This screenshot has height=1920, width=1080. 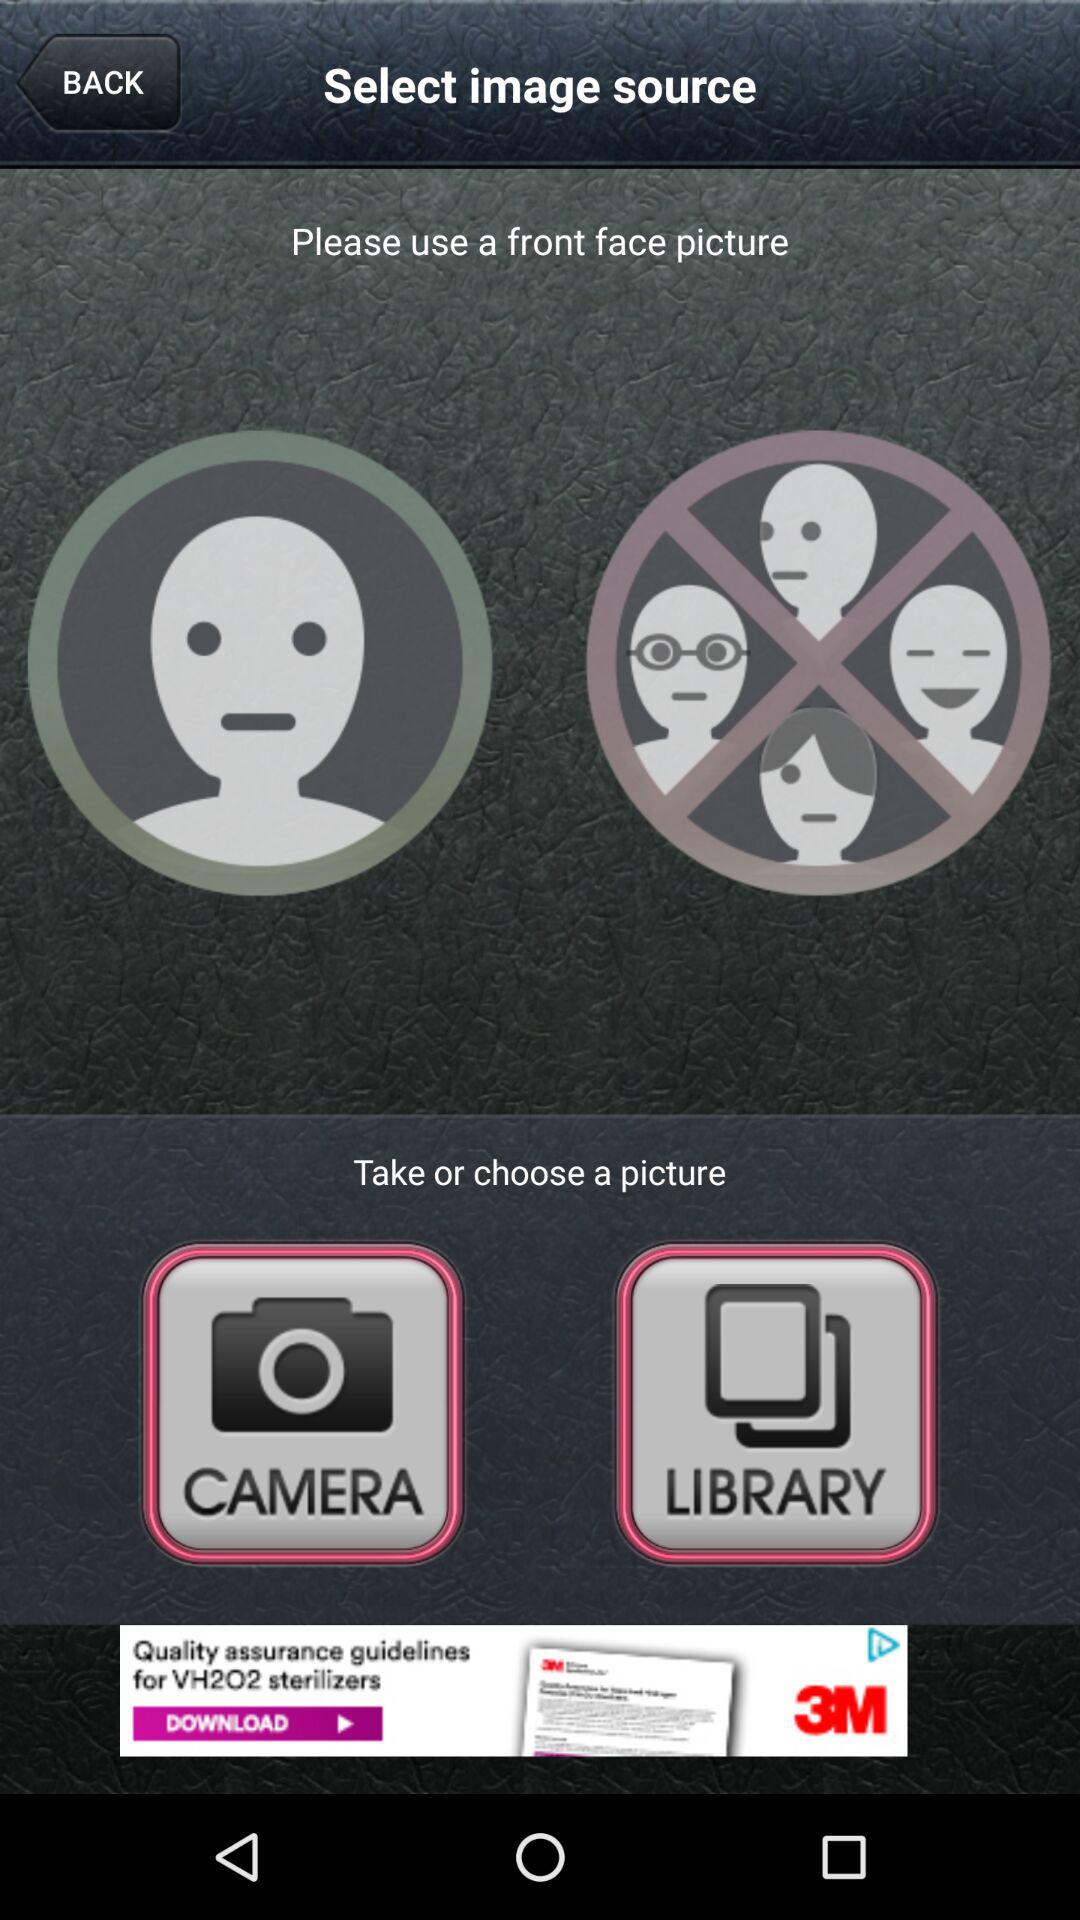 What do you see at coordinates (776, 1402) in the screenshot?
I see `library option` at bounding box center [776, 1402].